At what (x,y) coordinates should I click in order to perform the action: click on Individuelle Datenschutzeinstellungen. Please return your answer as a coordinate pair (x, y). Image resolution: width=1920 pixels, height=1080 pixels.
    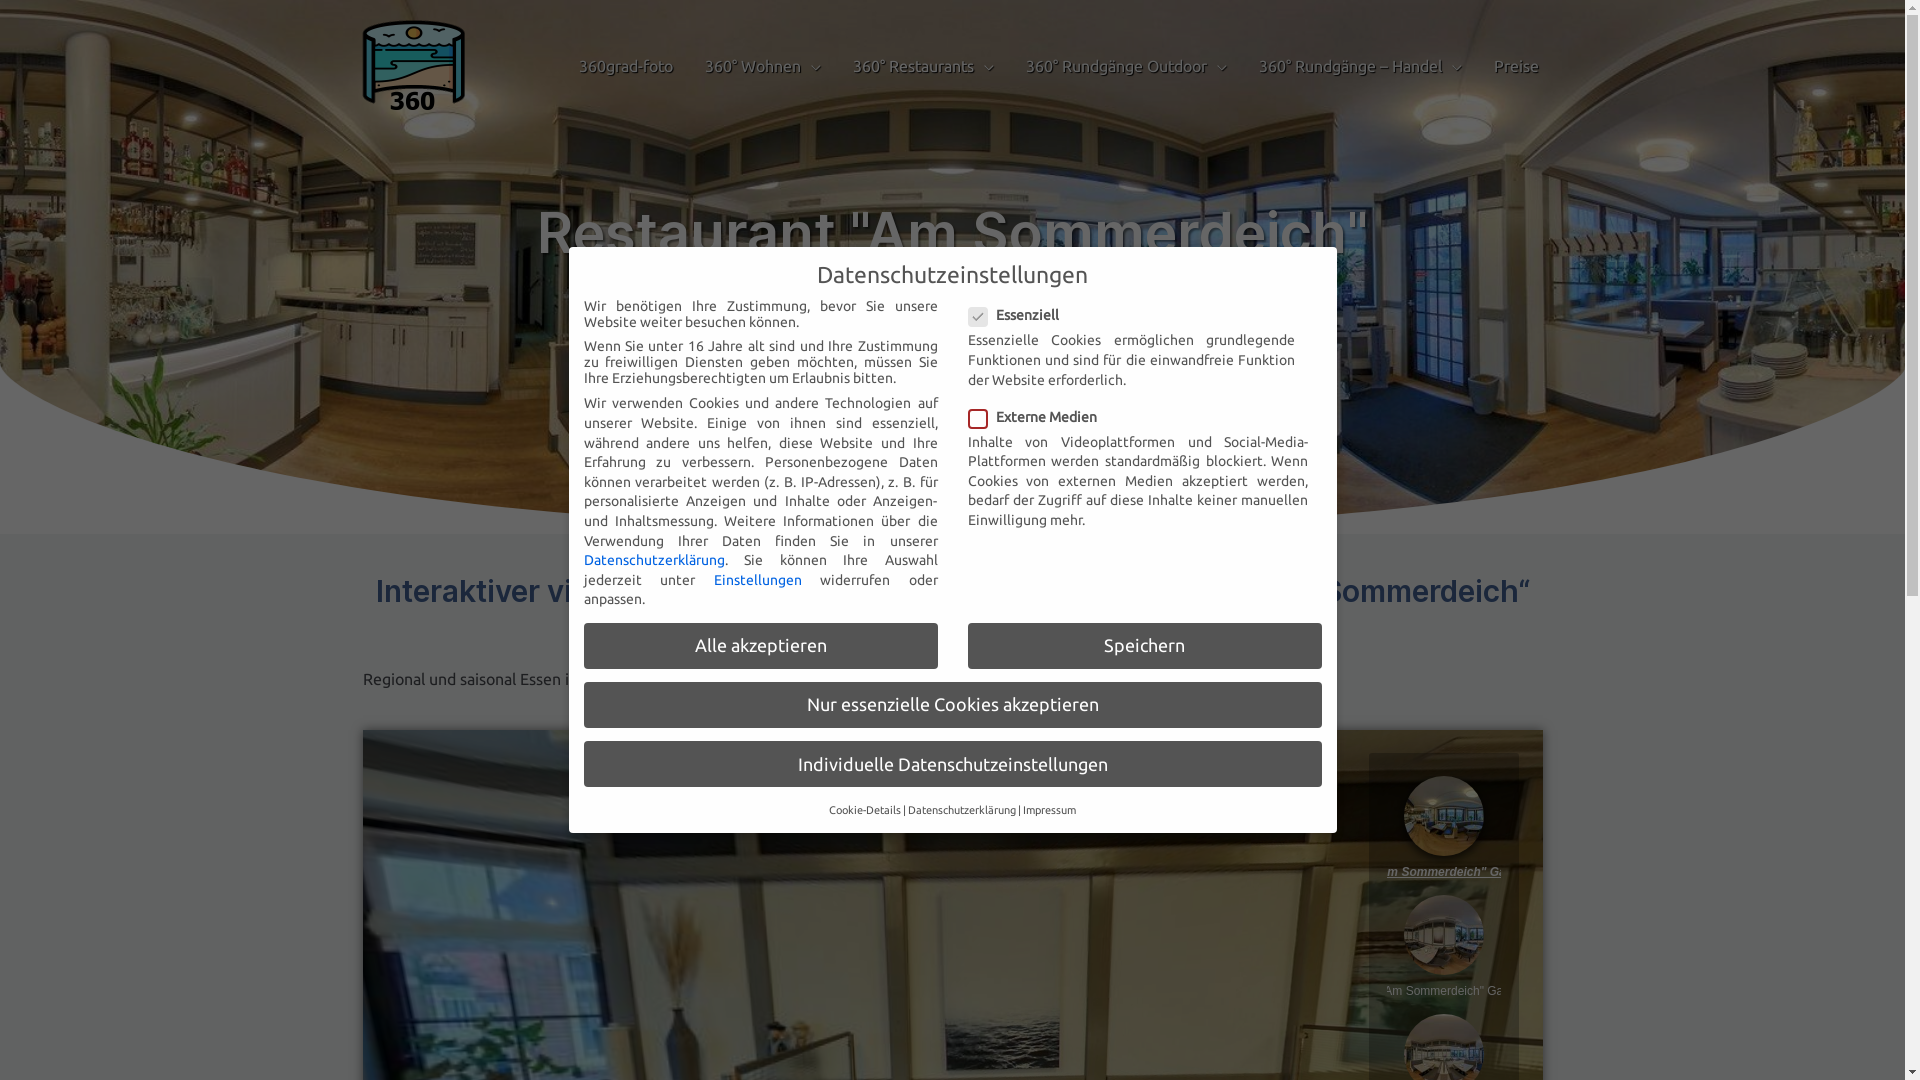
    Looking at the image, I should click on (953, 764).